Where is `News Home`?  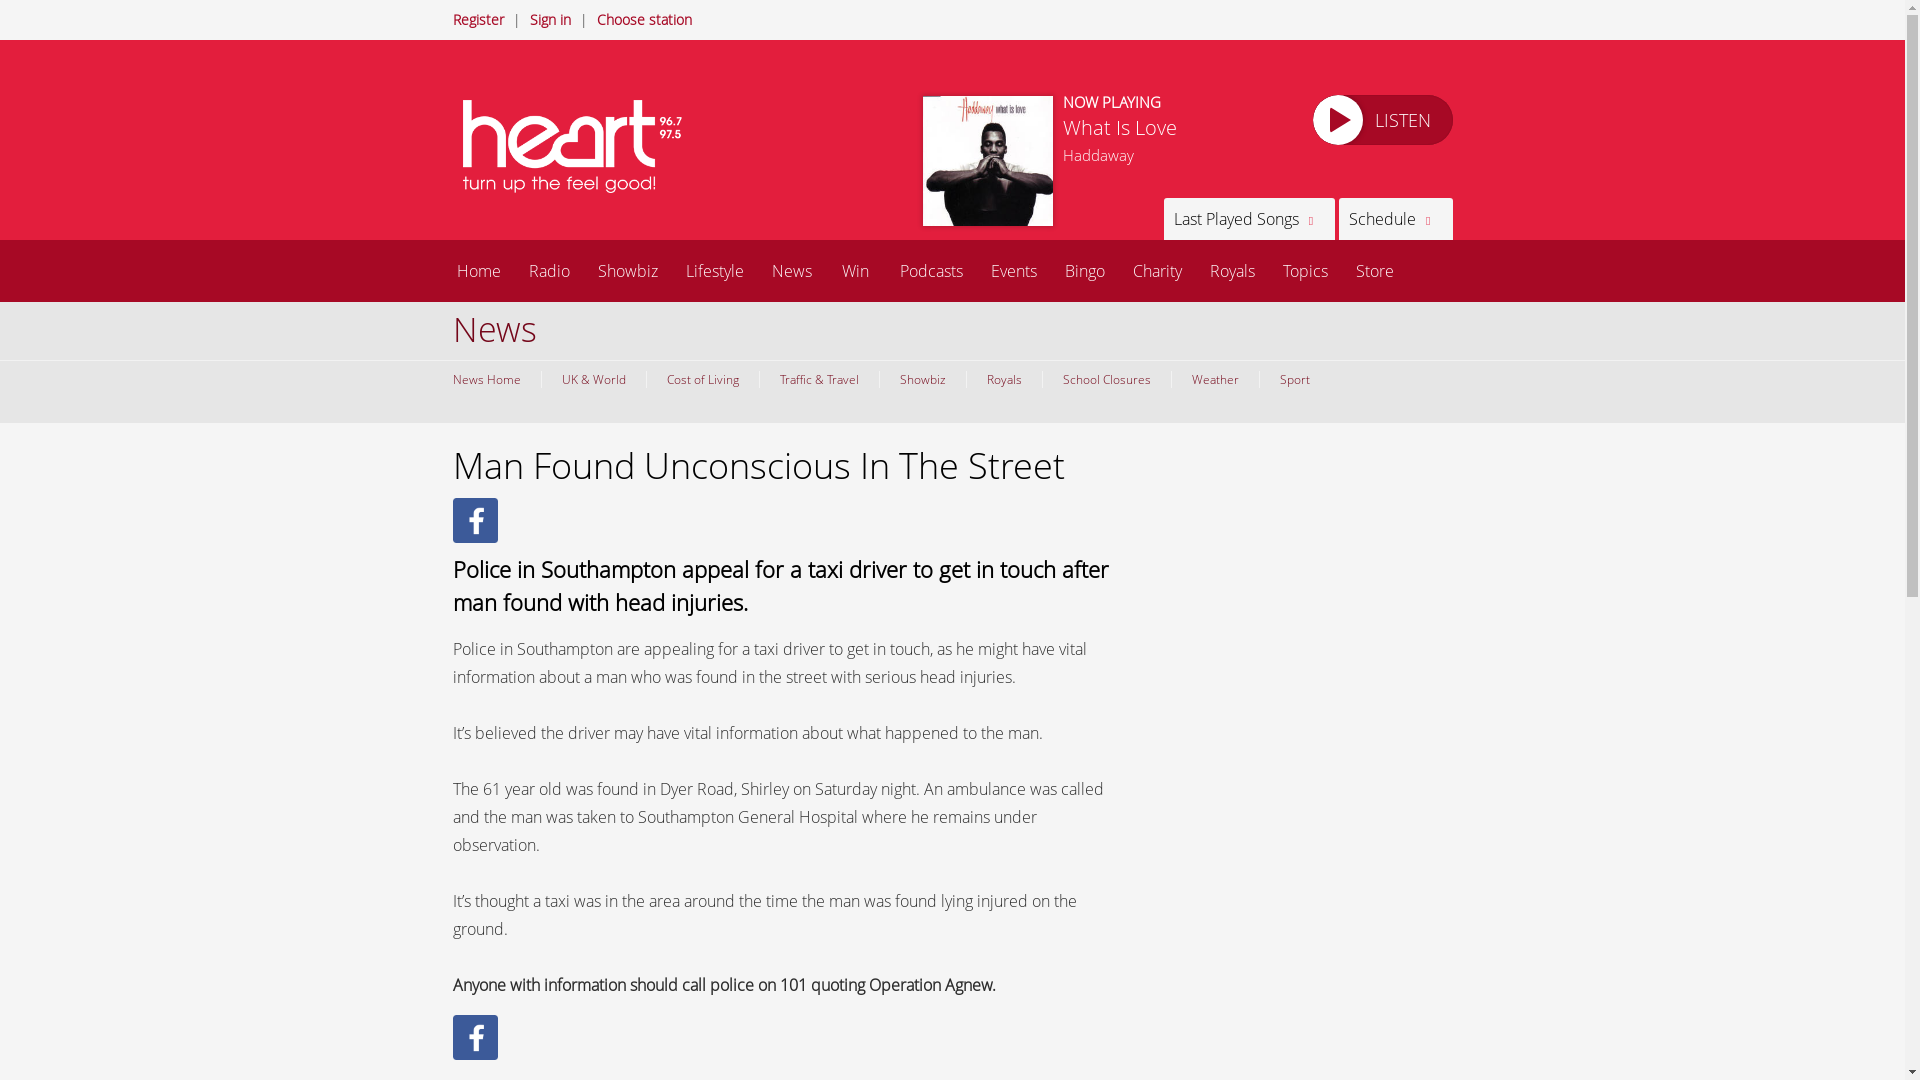 News Home is located at coordinates (490, 379).